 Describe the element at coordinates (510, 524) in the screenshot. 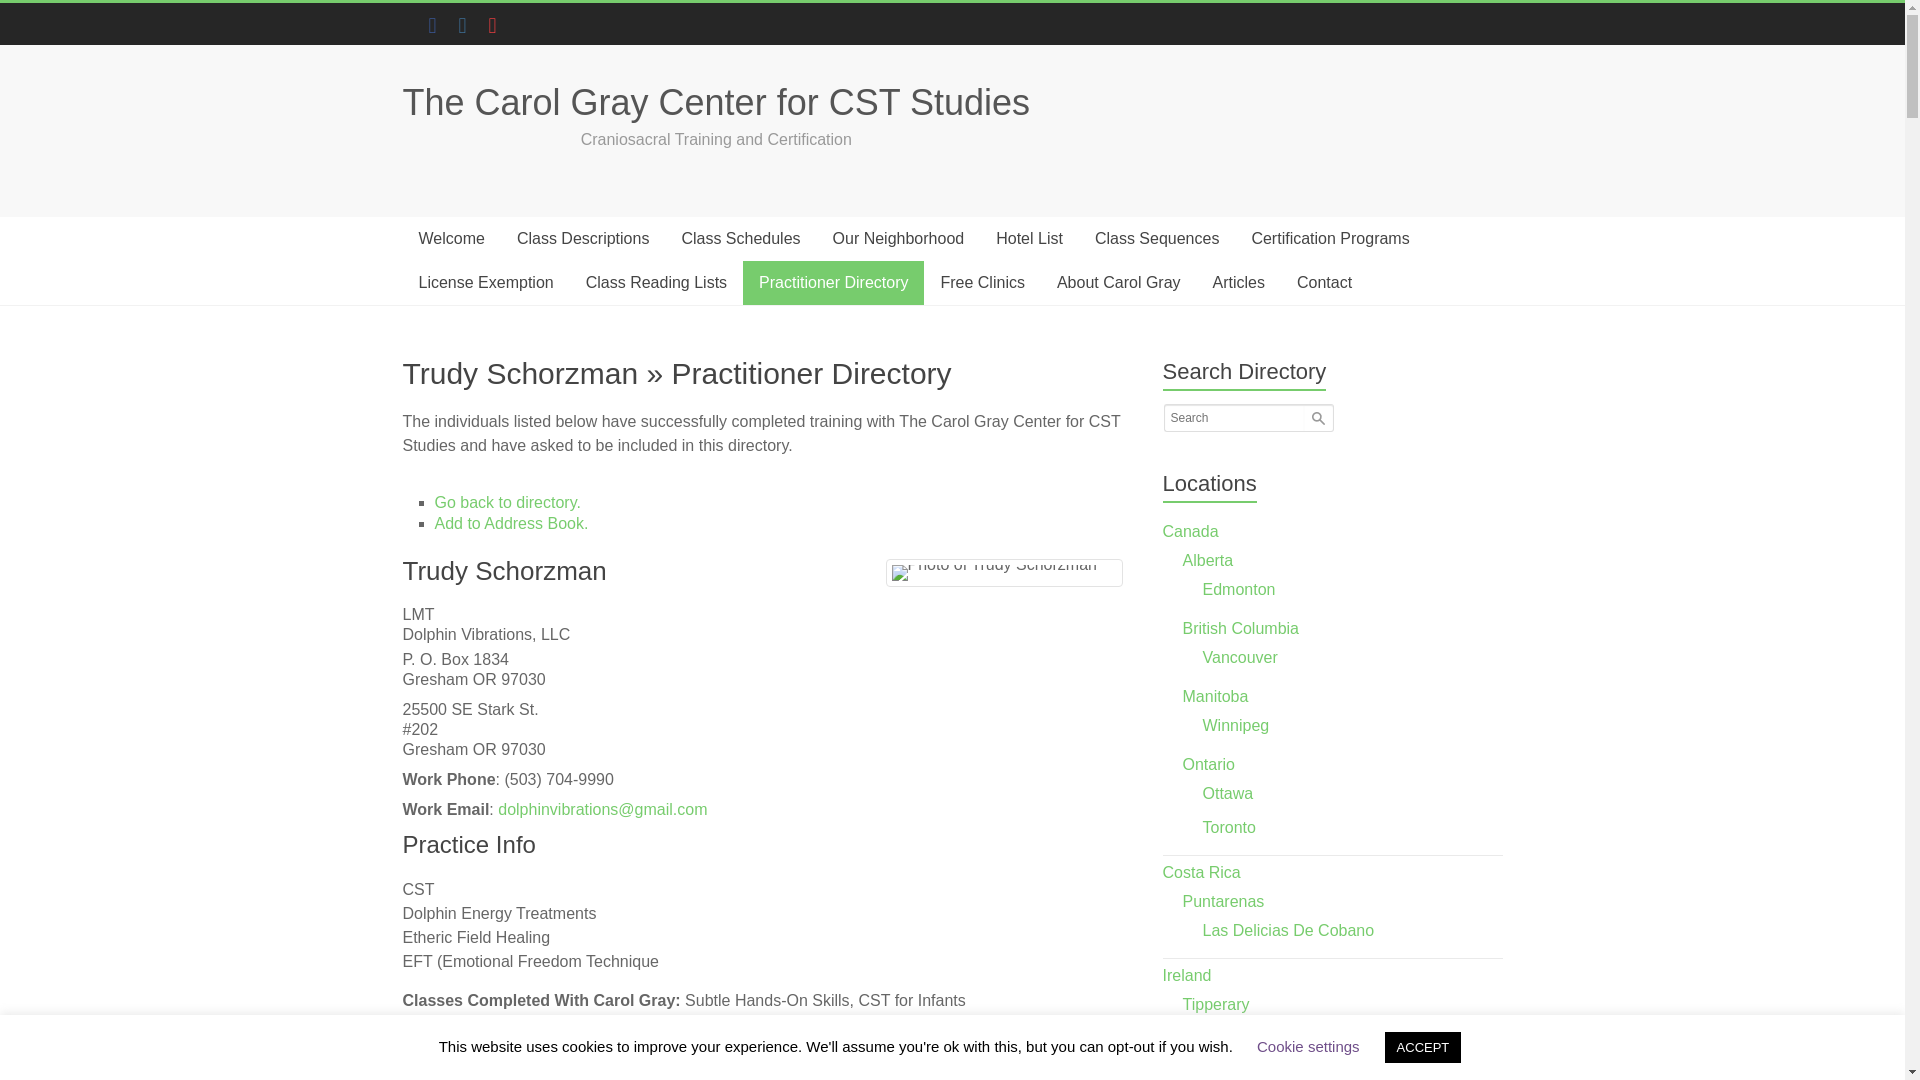

I see `Download vCard` at that location.